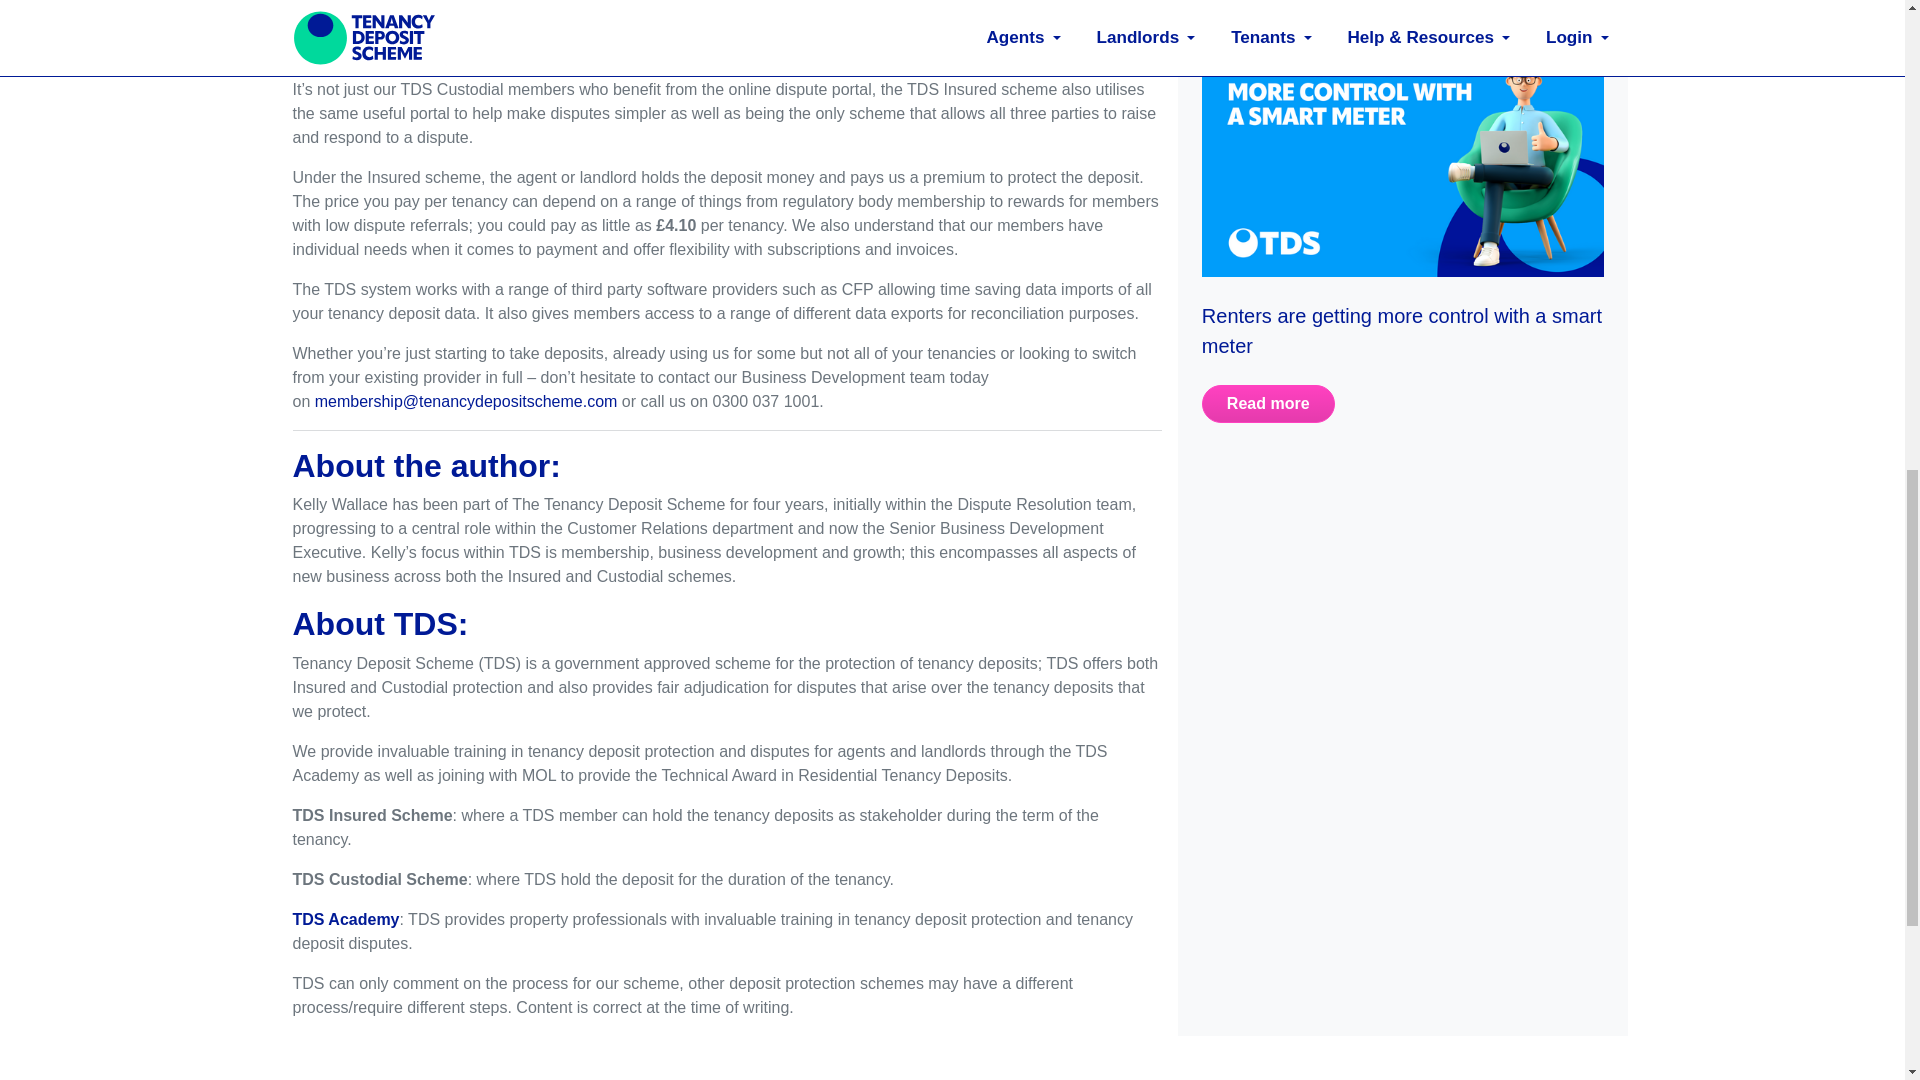 This screenshot has width=1920, height=1080. What do you see at coordinates (345, 919) in the screenshot?
I see `TDS Academy` at bounding box center [345, 919].